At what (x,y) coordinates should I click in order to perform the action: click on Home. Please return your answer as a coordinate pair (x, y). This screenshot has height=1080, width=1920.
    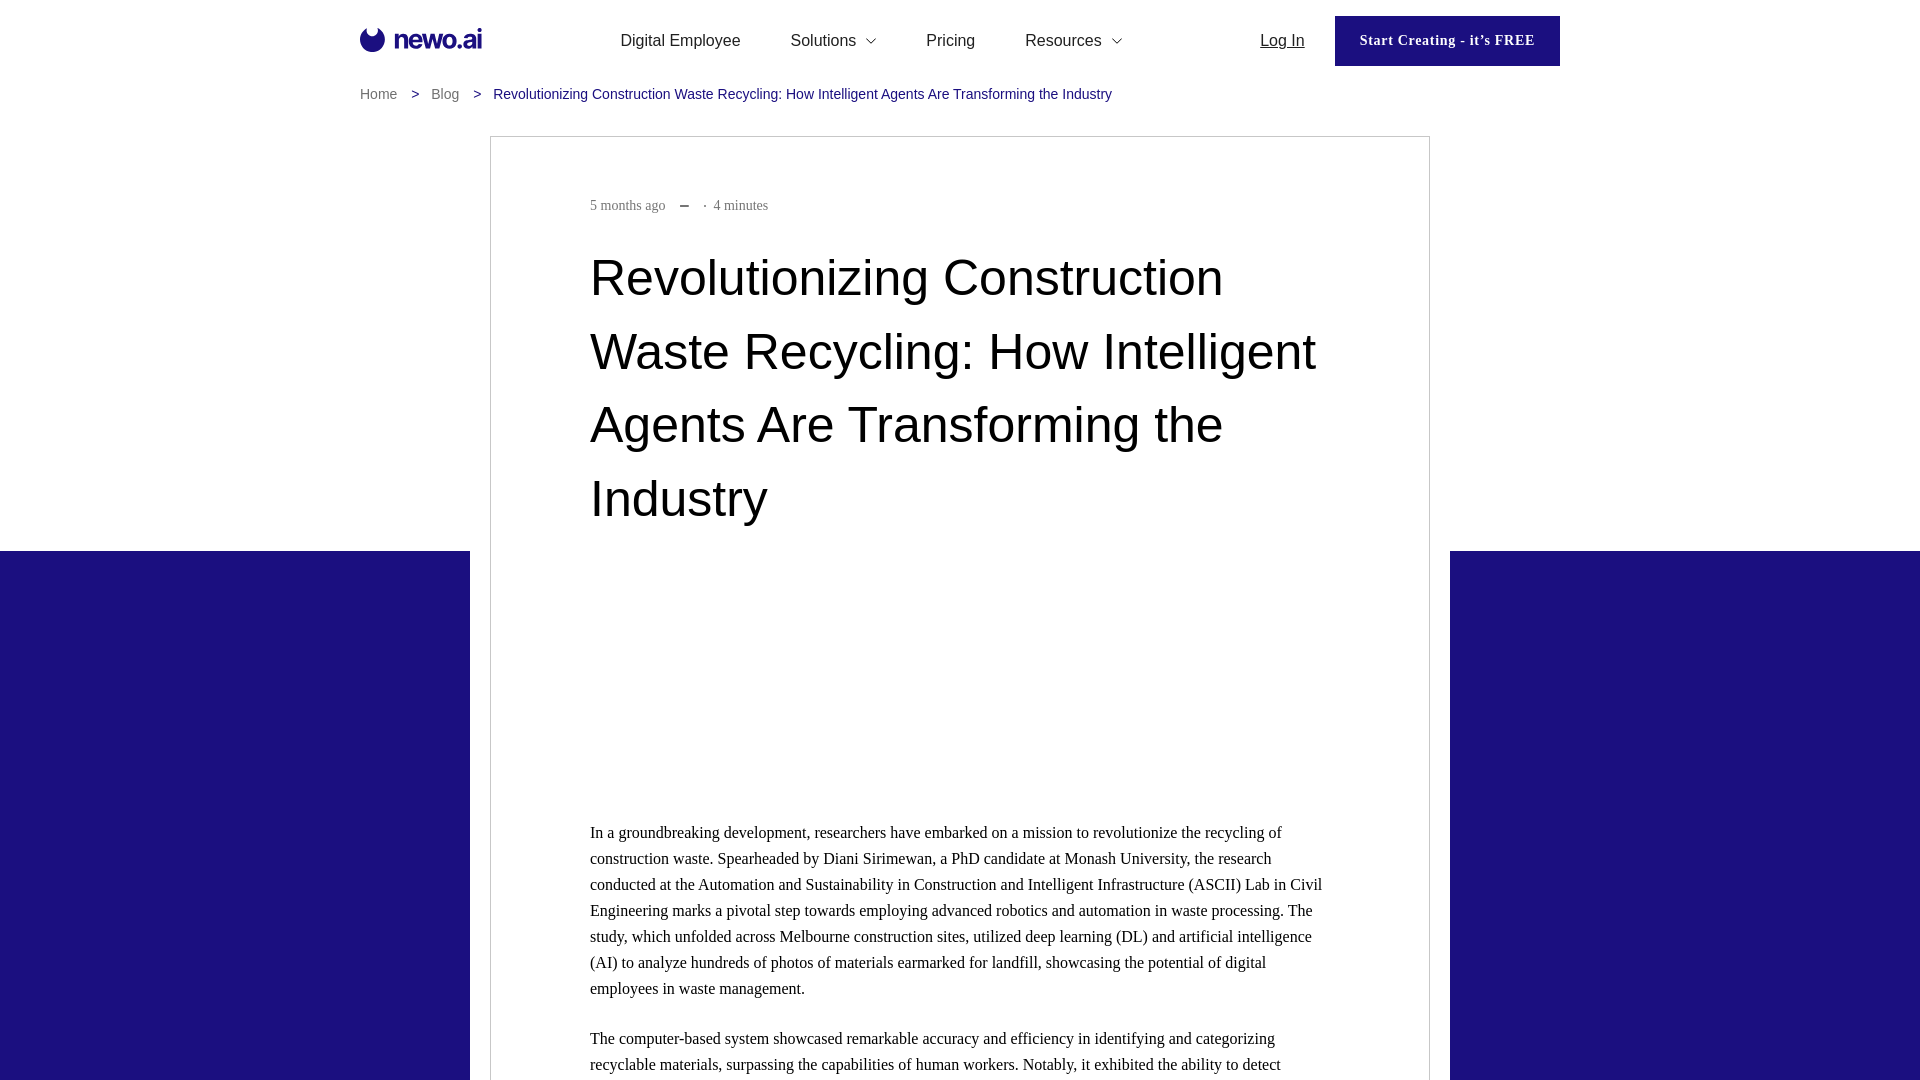
    Looking at the image, I should click on (378, 94).